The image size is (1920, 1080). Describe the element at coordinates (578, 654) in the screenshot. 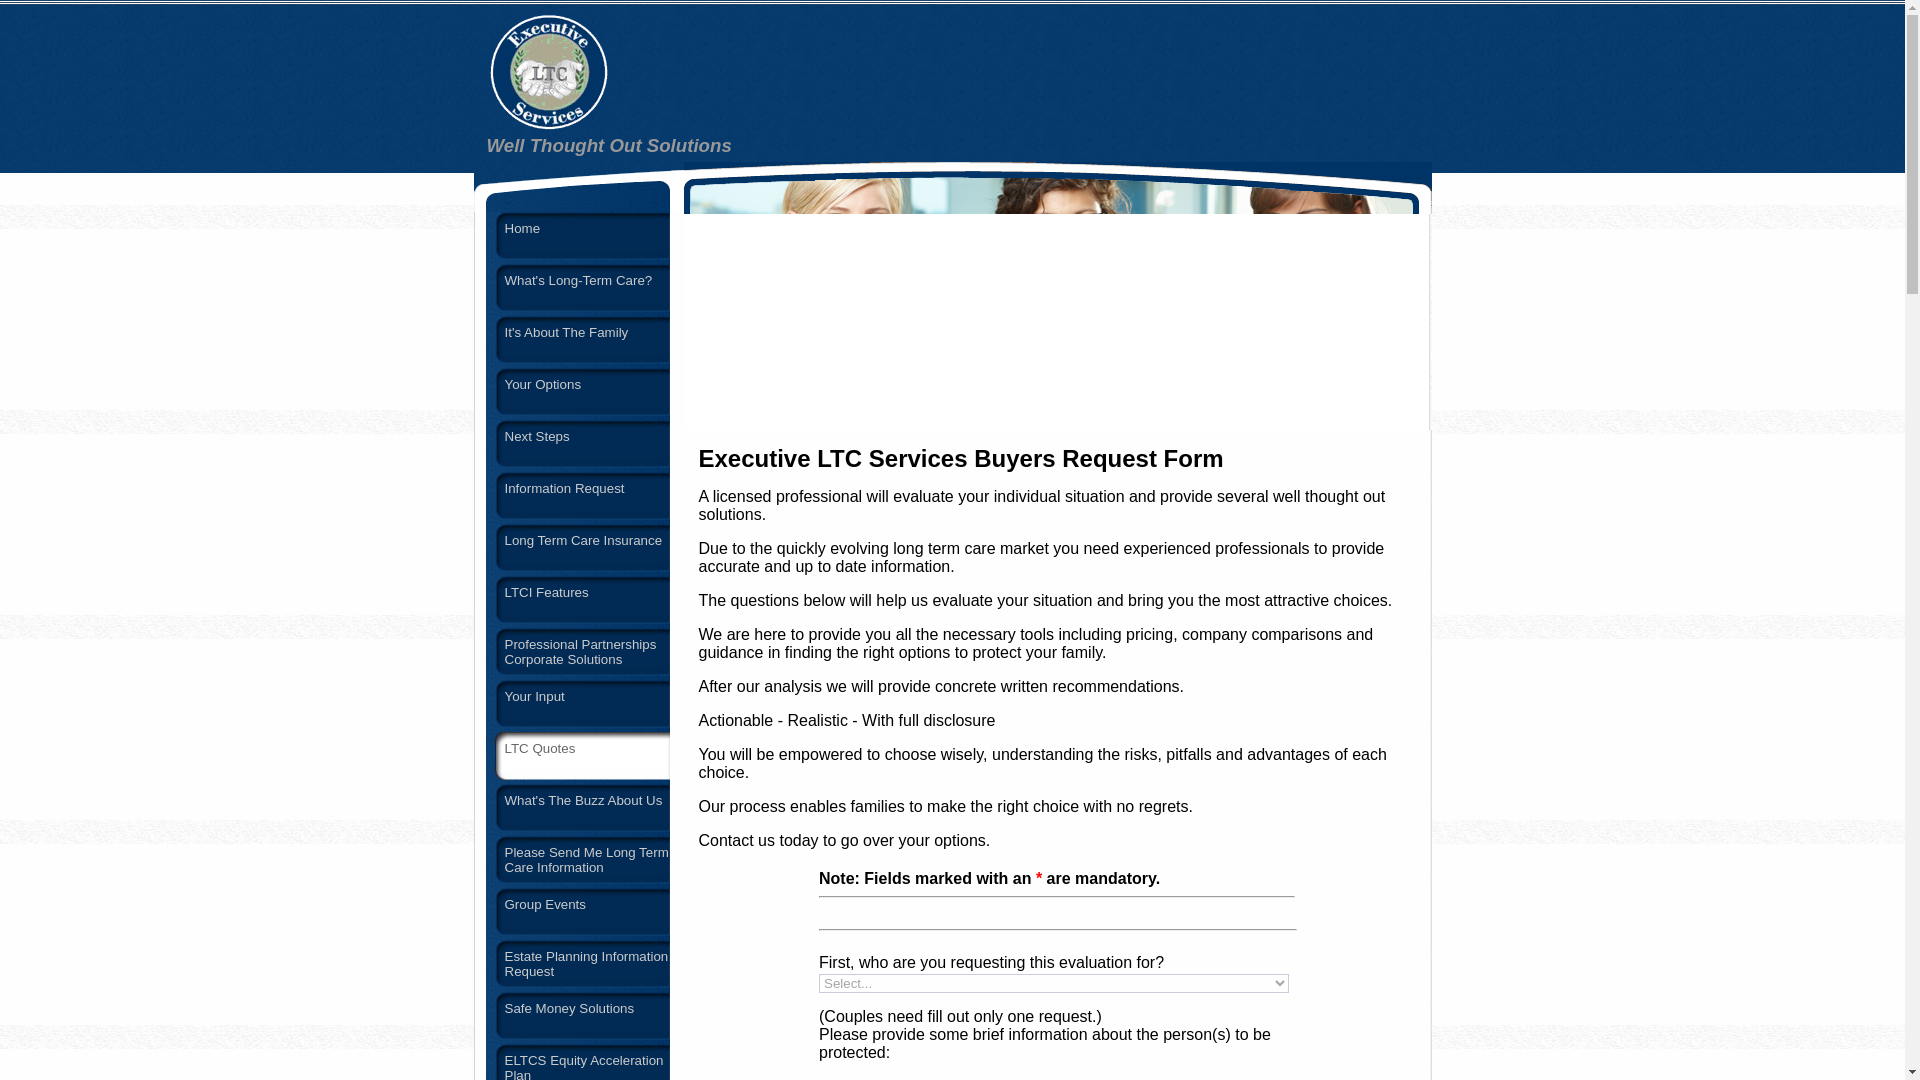

I see `Professional Partnerships Corporate Solutions` at that location.